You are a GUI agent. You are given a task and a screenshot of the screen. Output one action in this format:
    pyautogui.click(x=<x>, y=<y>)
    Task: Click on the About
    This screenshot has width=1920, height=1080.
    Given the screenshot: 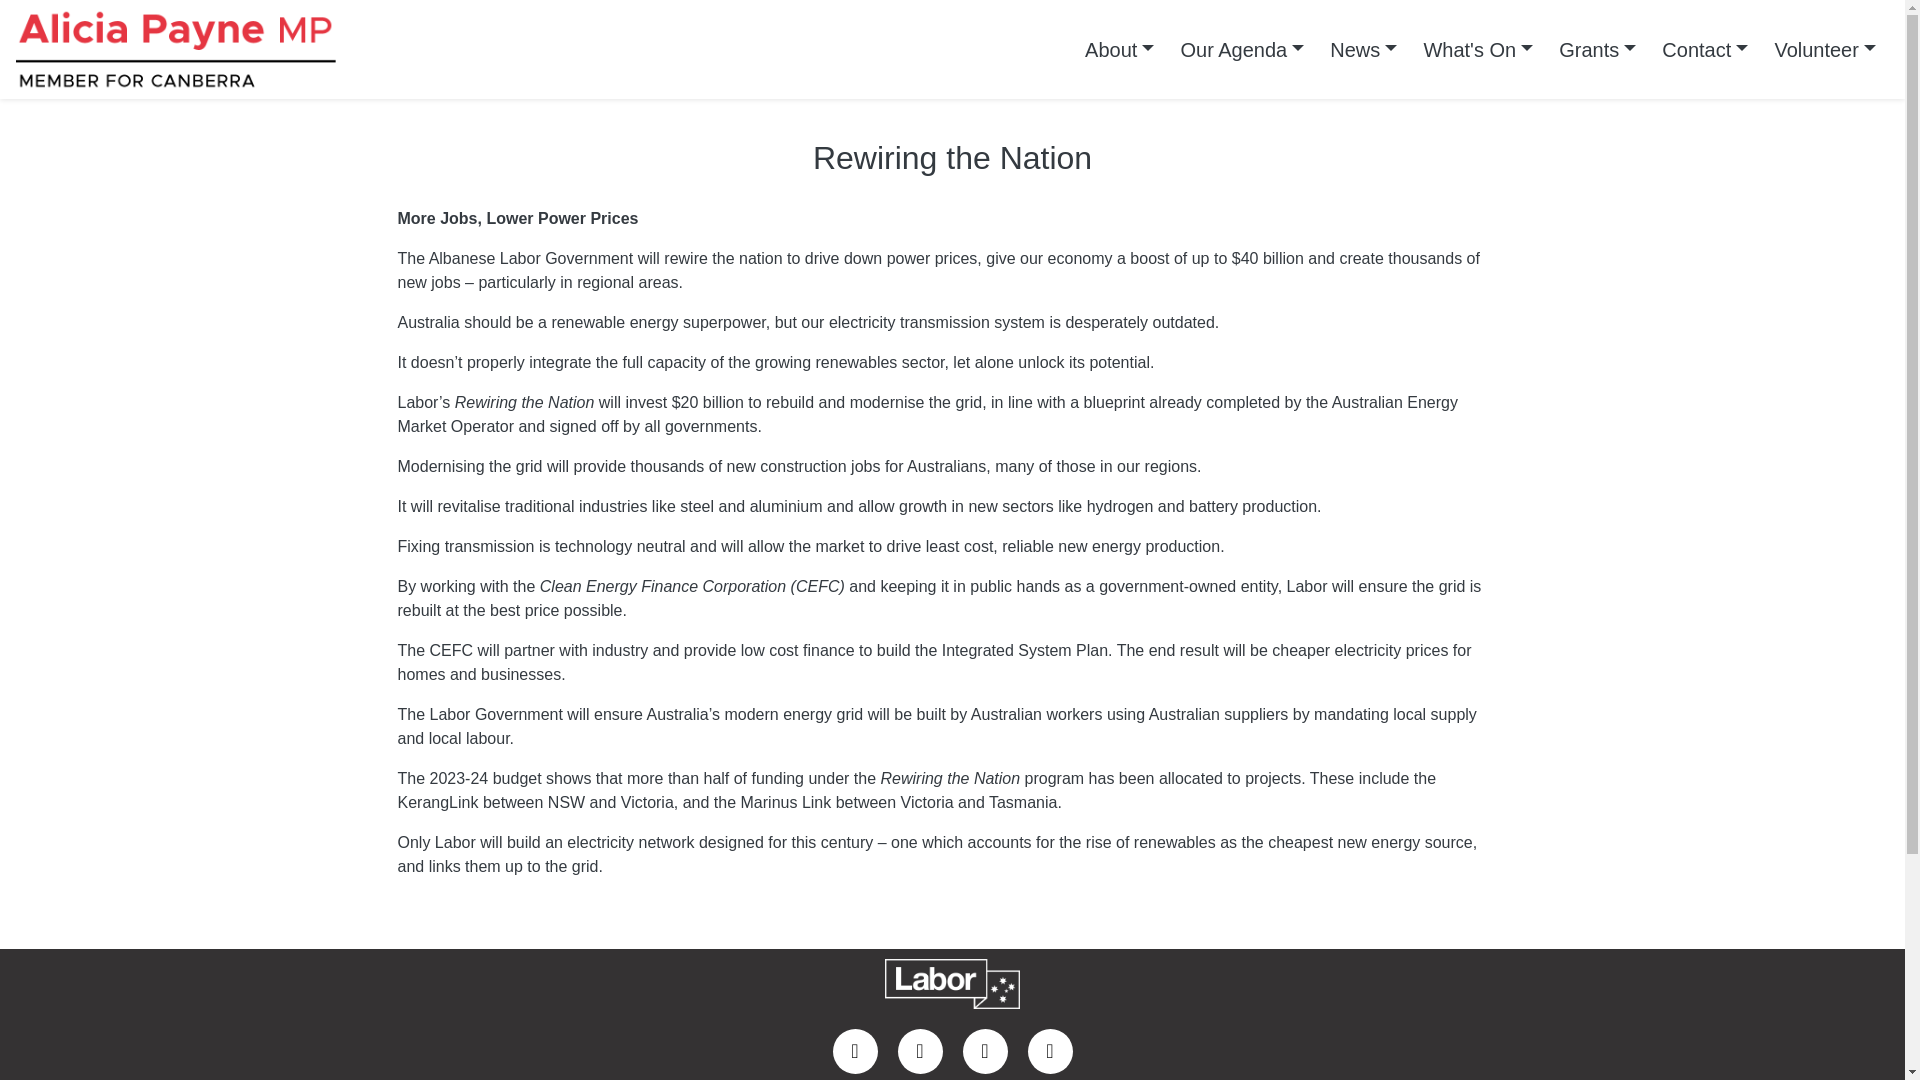 What is the action you would take?
    pyautogui.click(x=1119, y=50)
    